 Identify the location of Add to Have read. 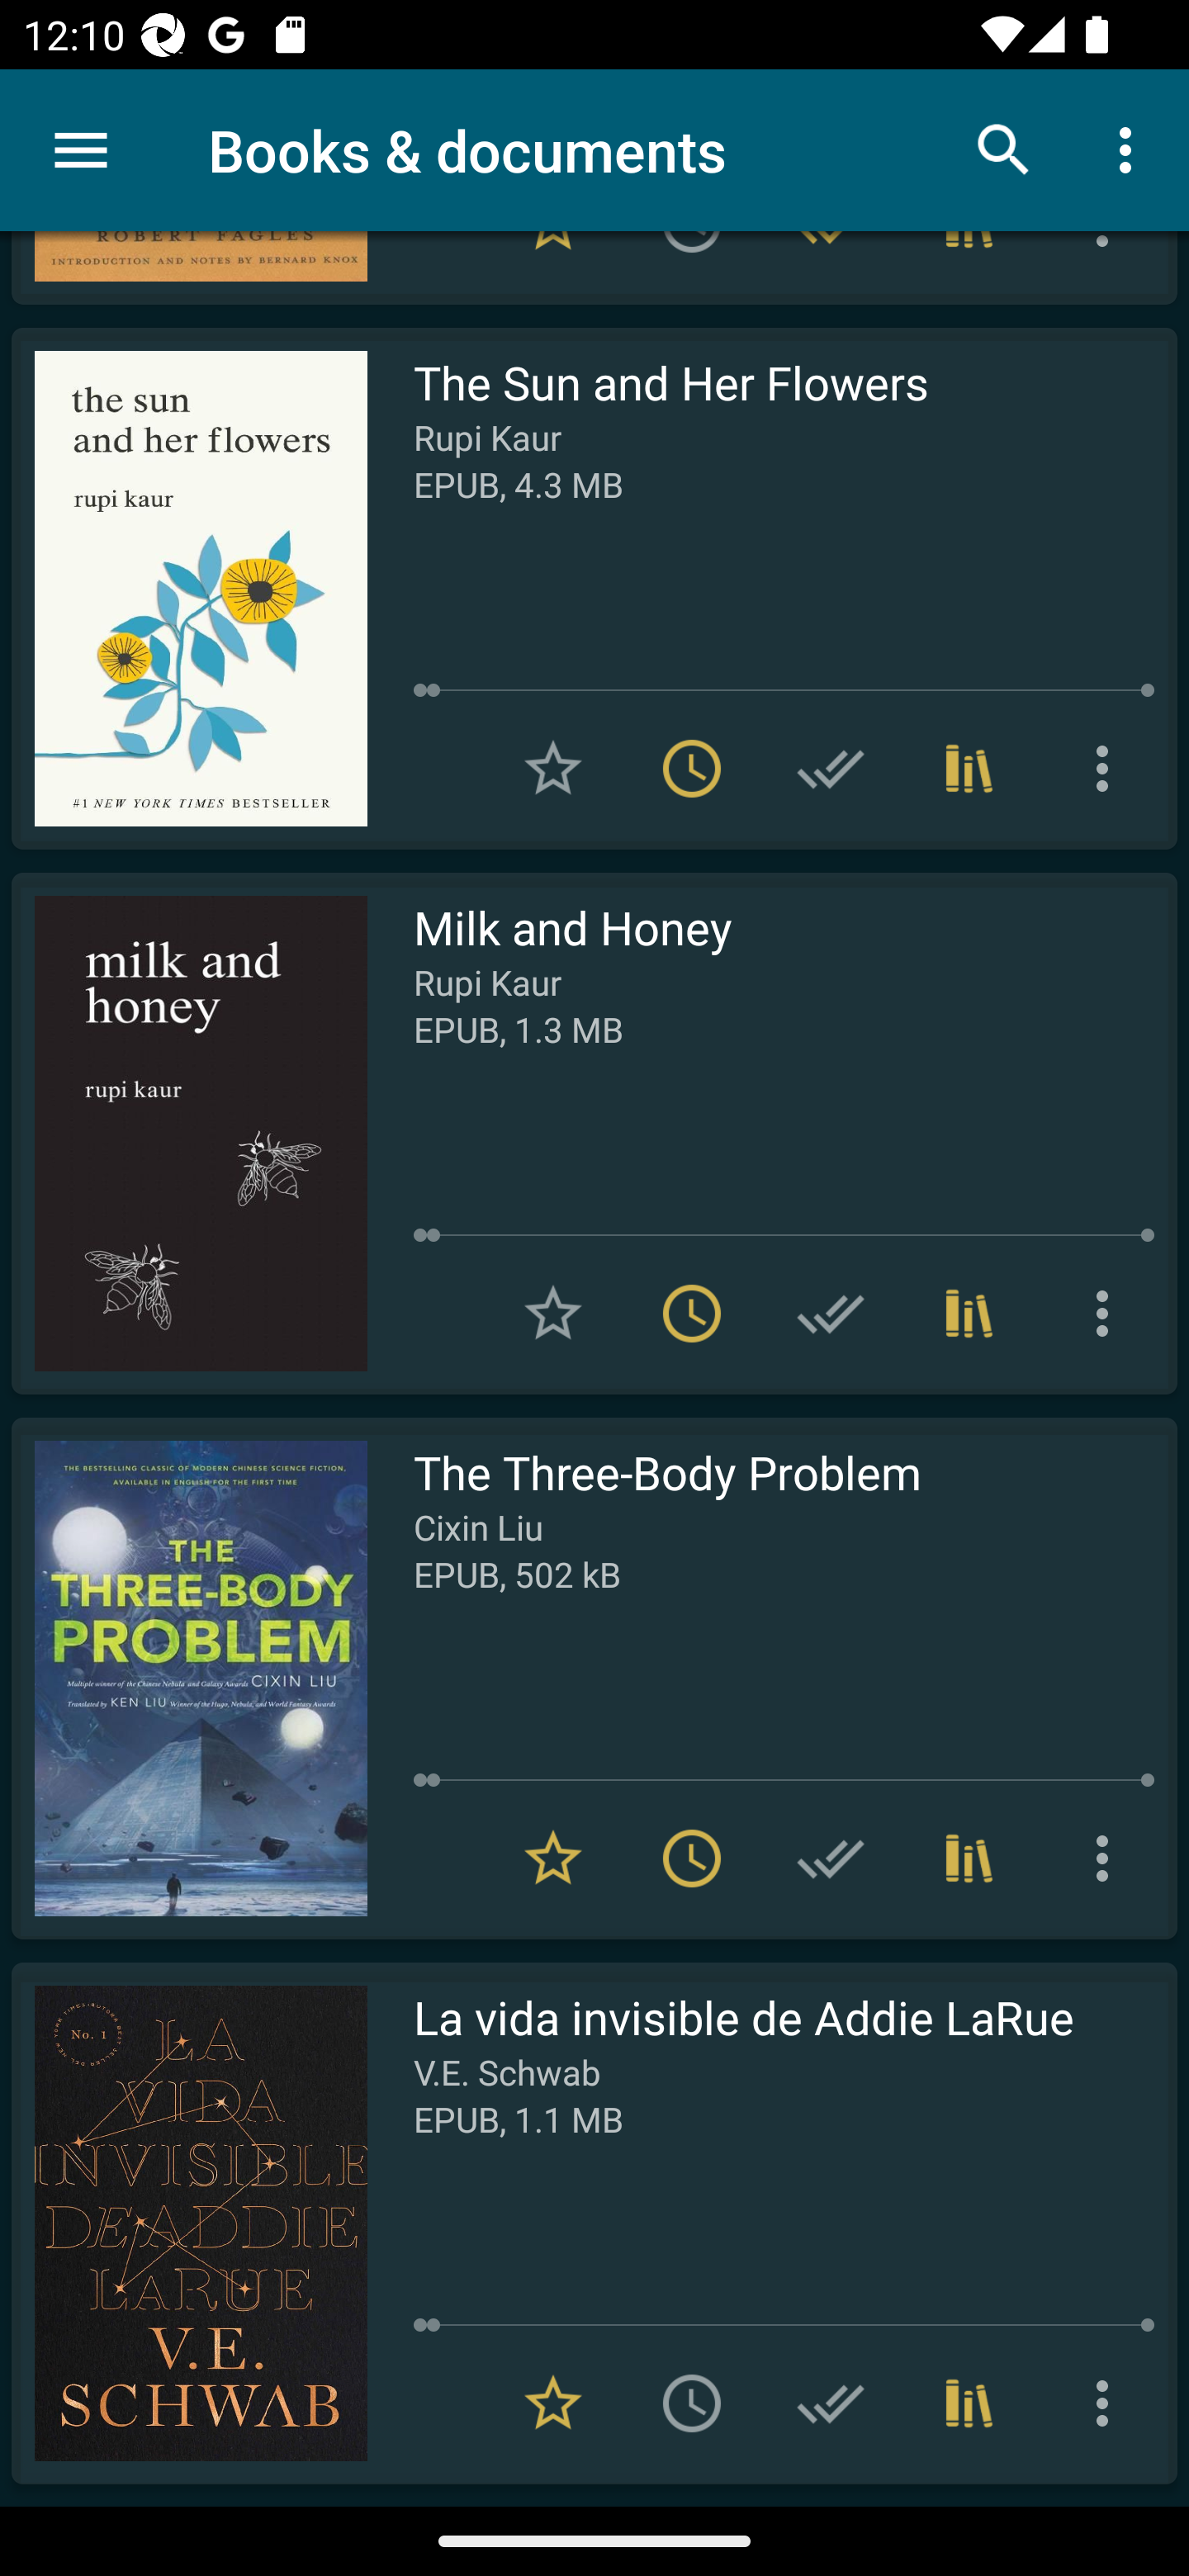
(831, 1313).